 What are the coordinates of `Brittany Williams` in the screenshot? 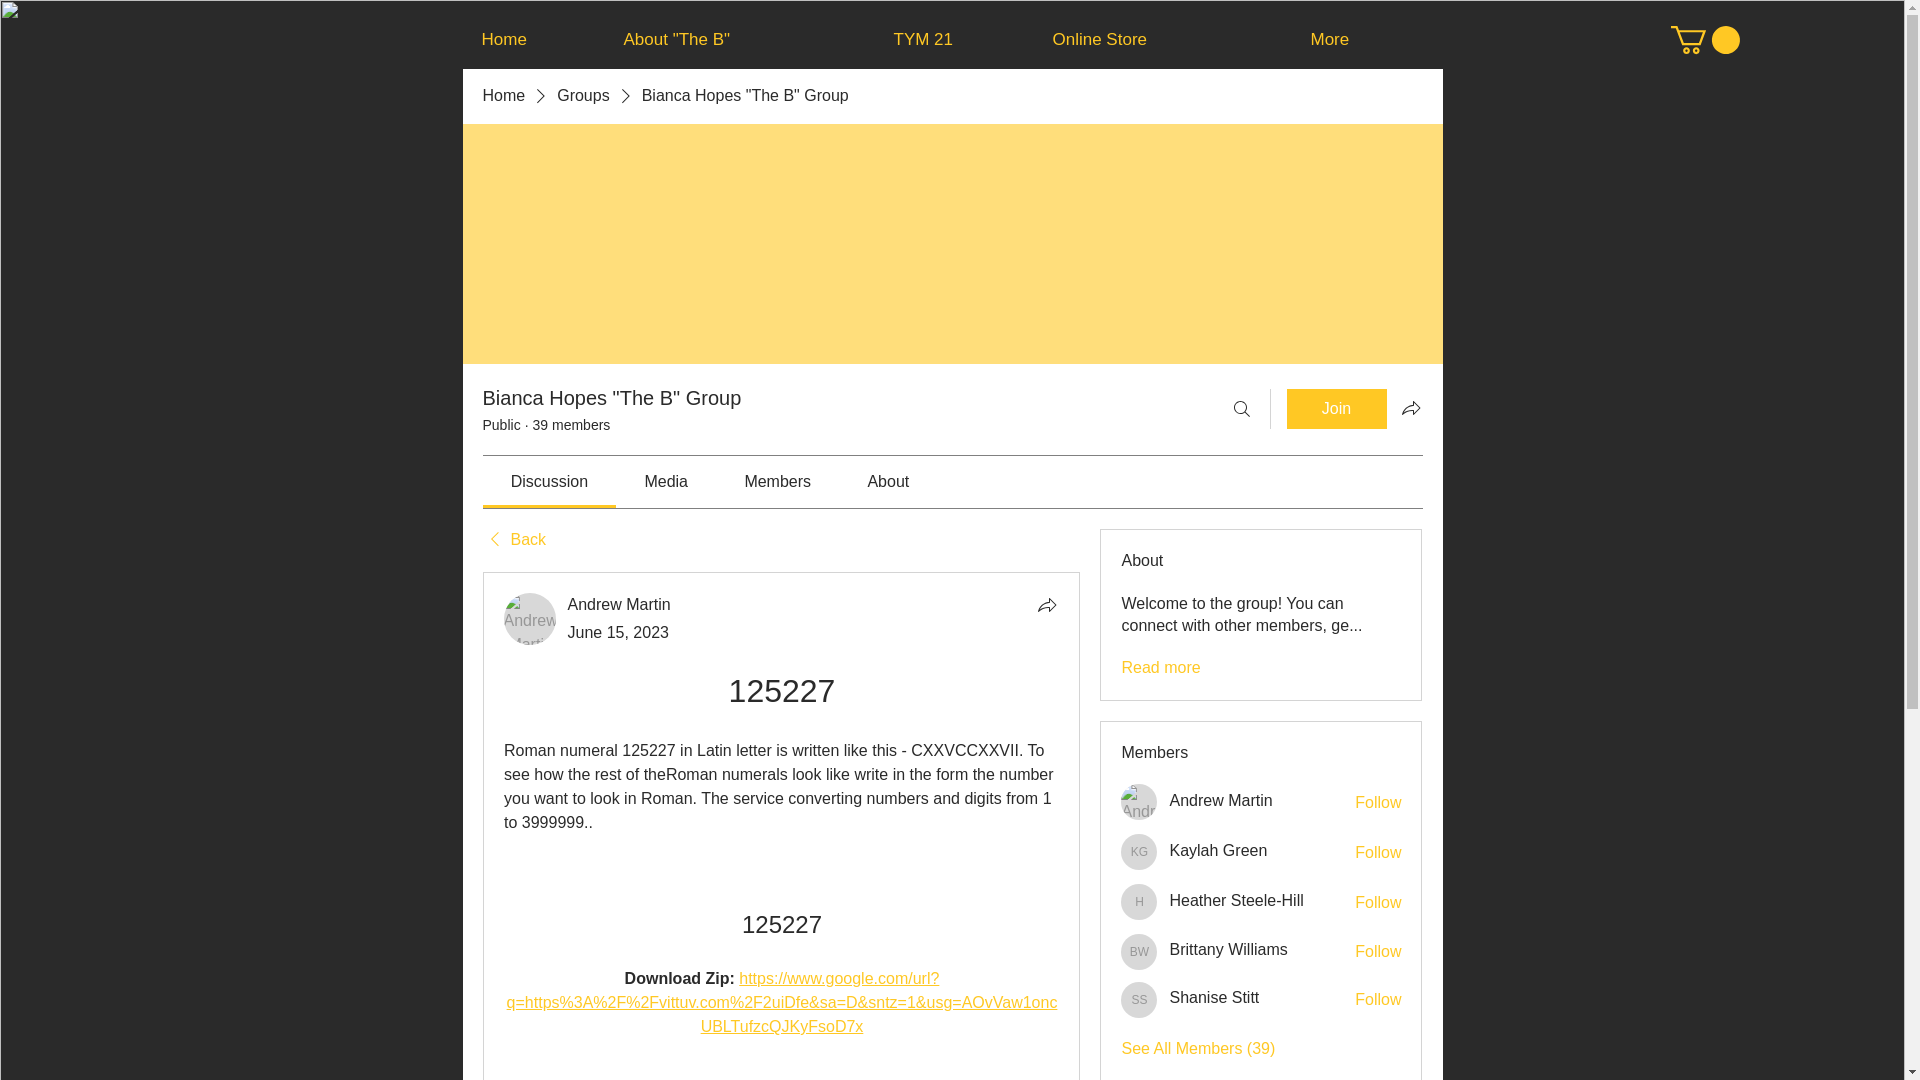 It's located at (1139, 952).